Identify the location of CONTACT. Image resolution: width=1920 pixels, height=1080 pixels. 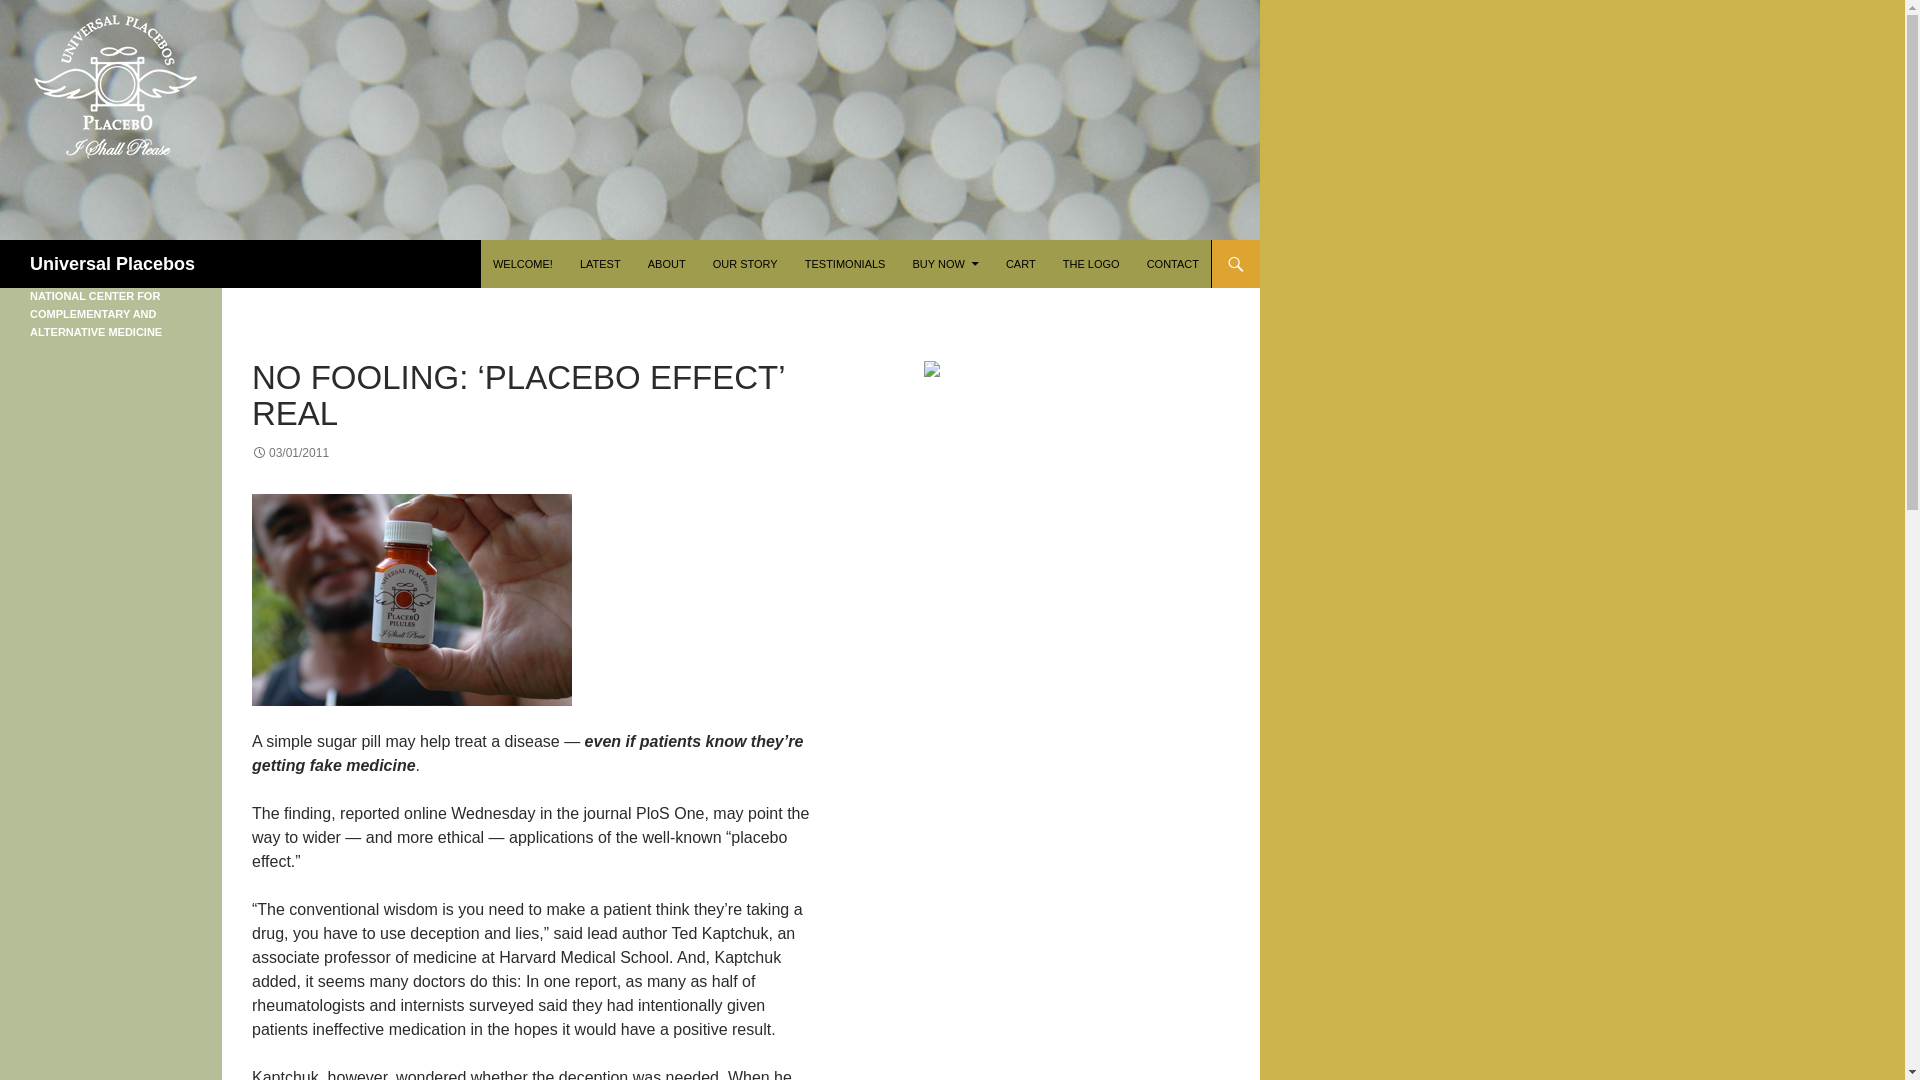
(1172, 264).